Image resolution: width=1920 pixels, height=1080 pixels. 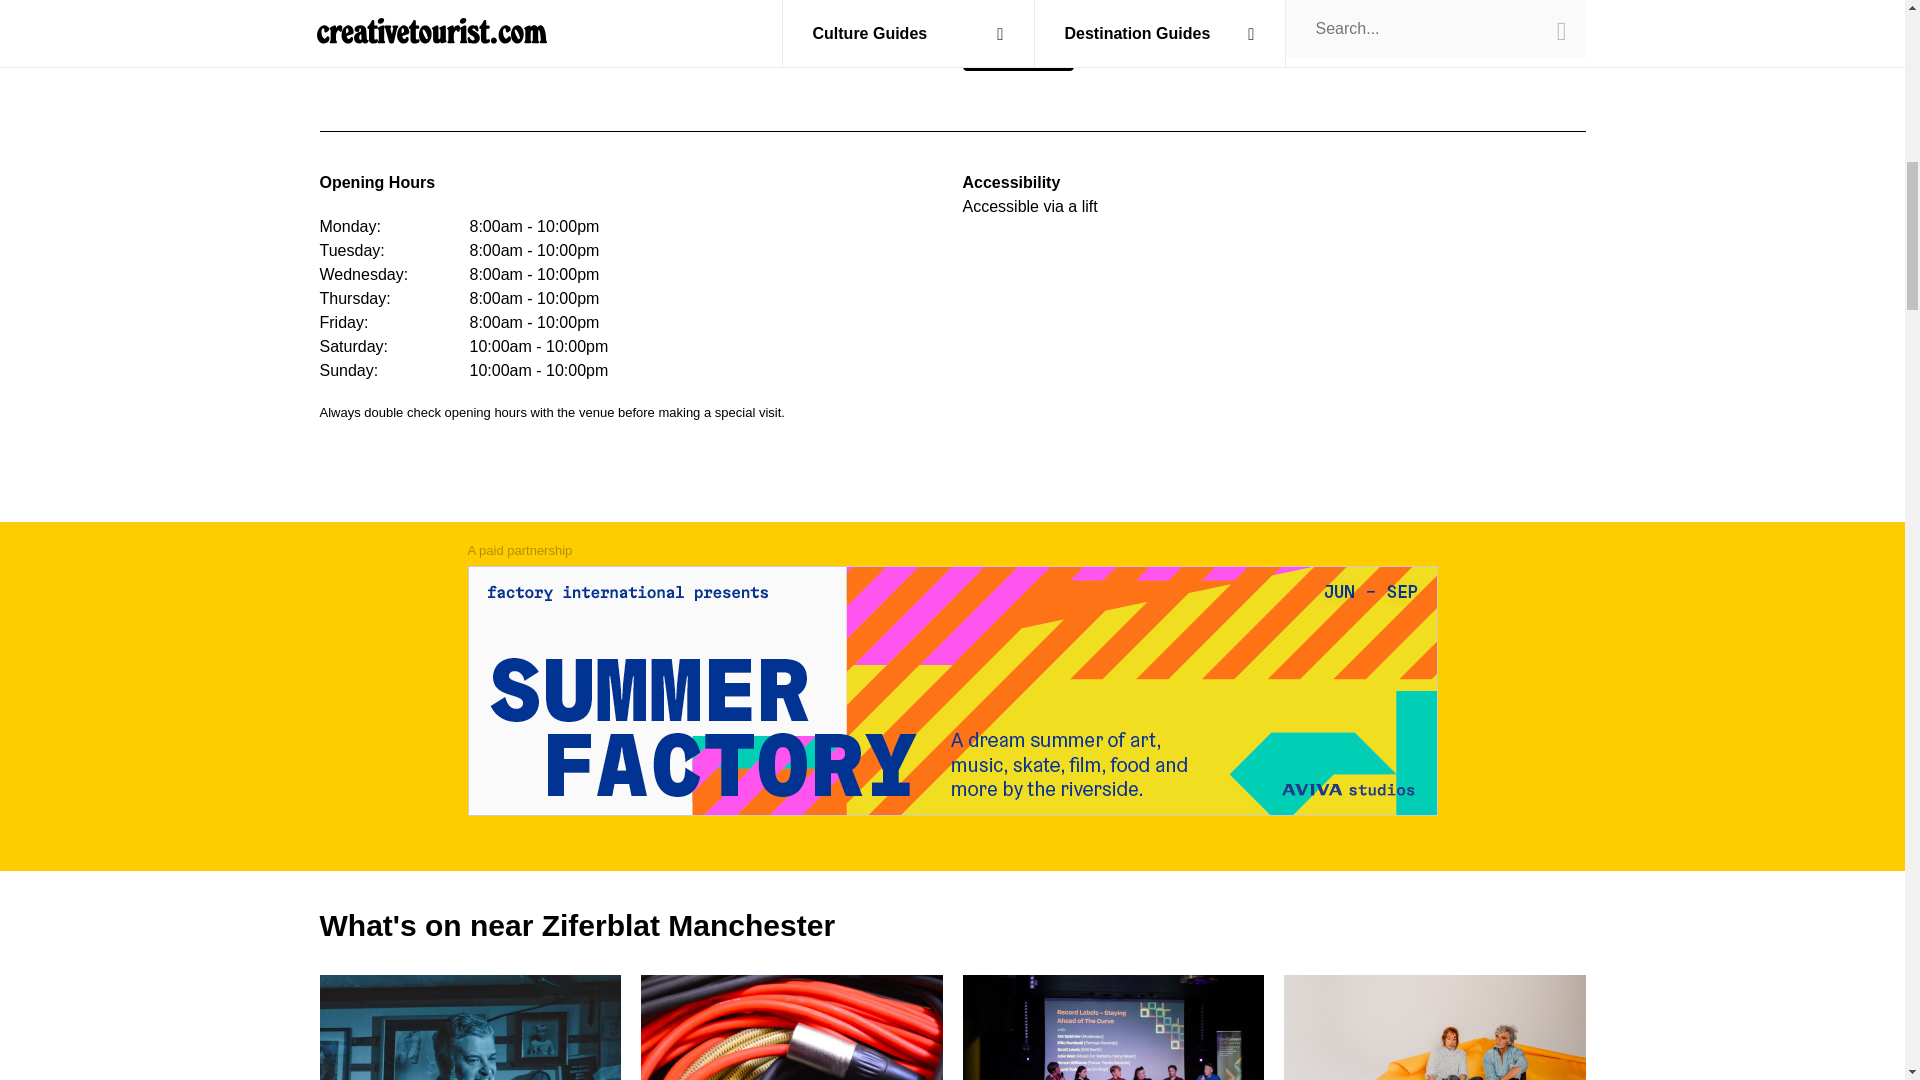 I want to click on Twitter, so click(x=471, y=1027).